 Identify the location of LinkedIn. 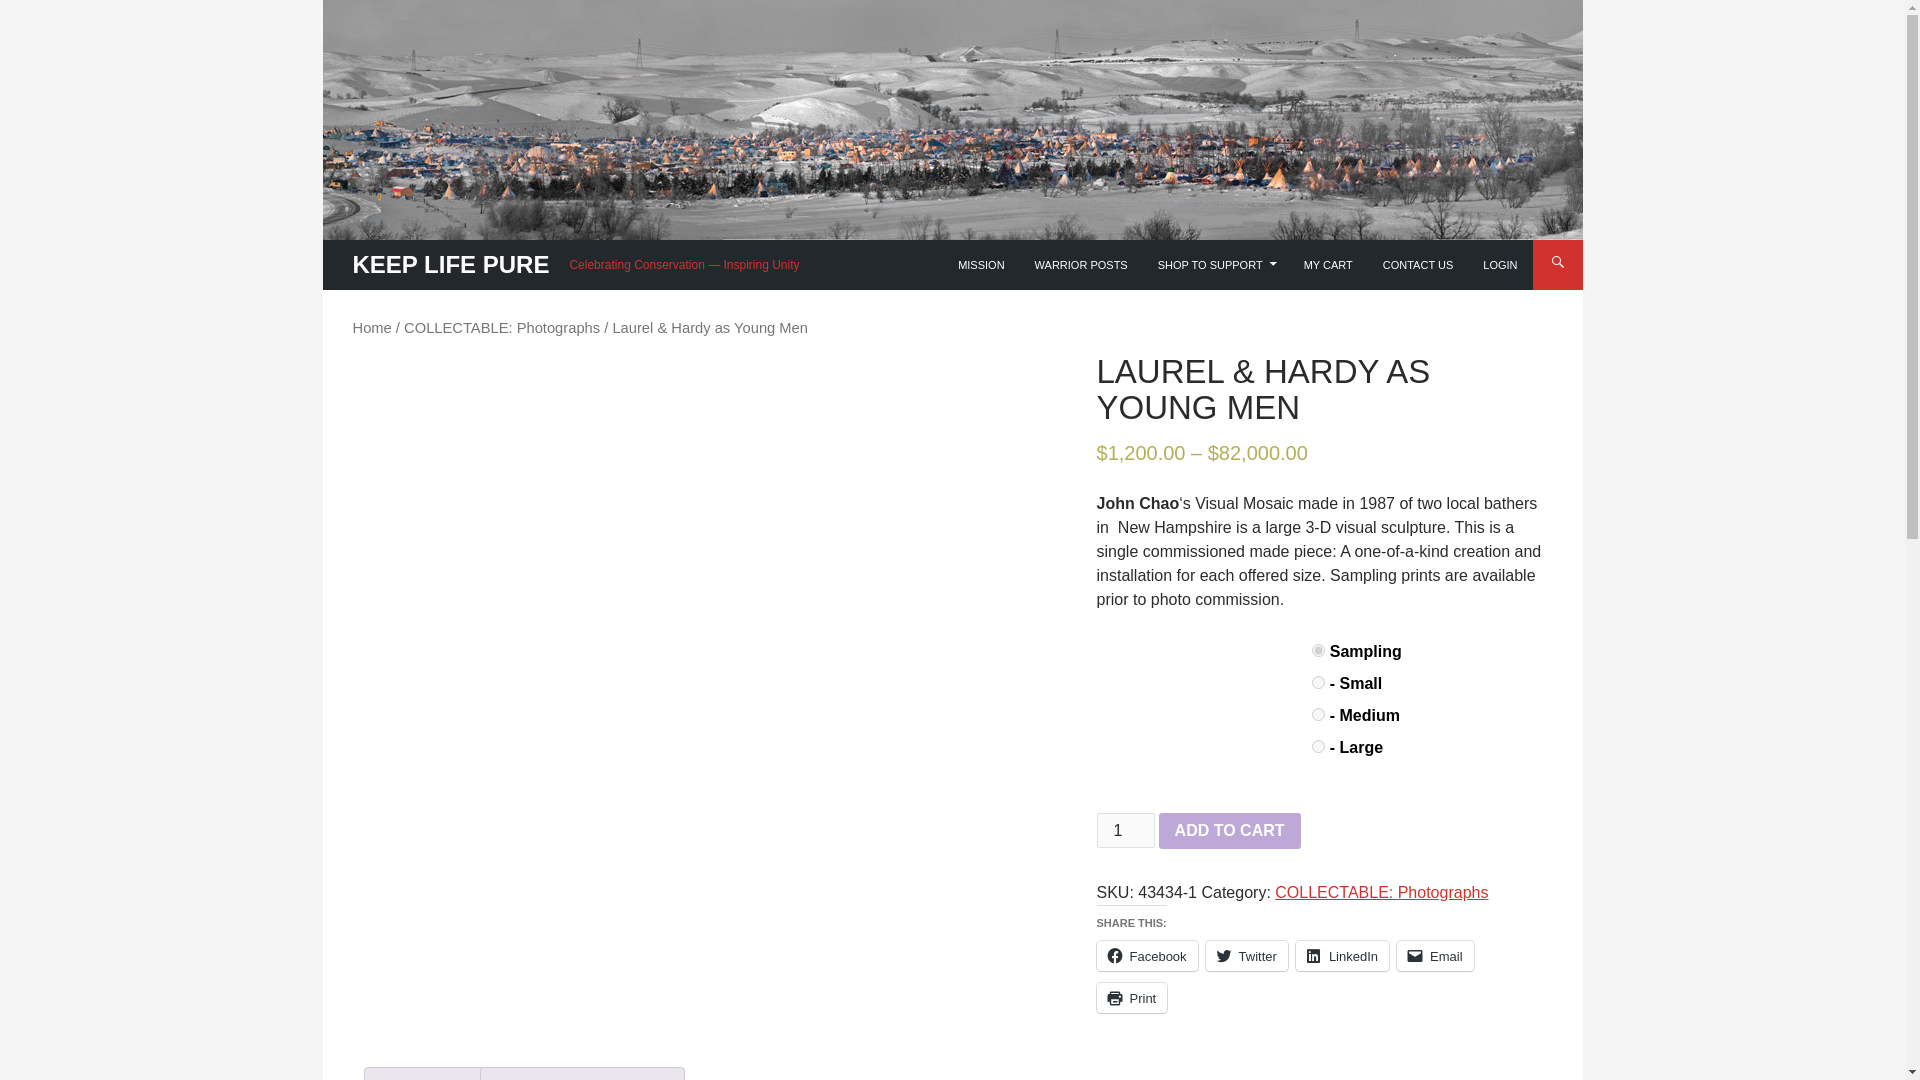
(1342, 955).